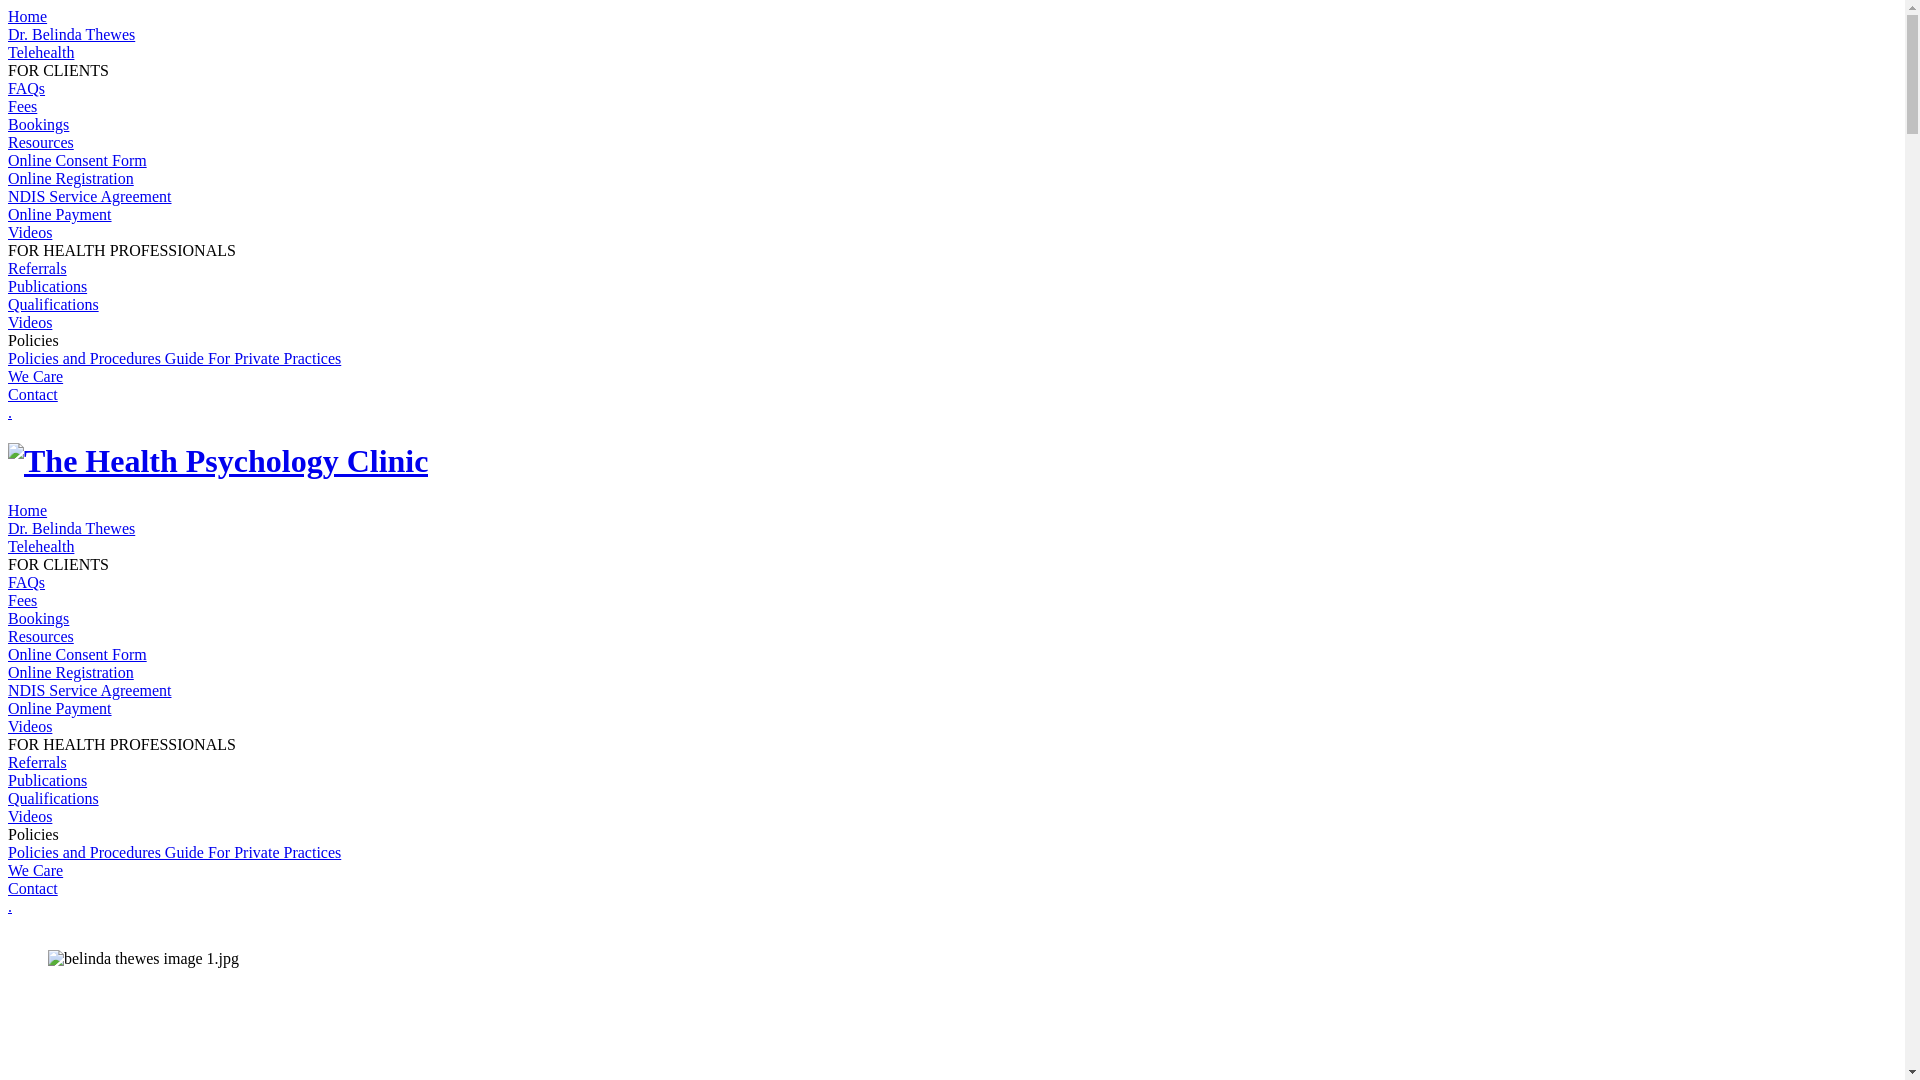 The image size is (1920, 1080). I want to click on Fees, so click(22, 106).